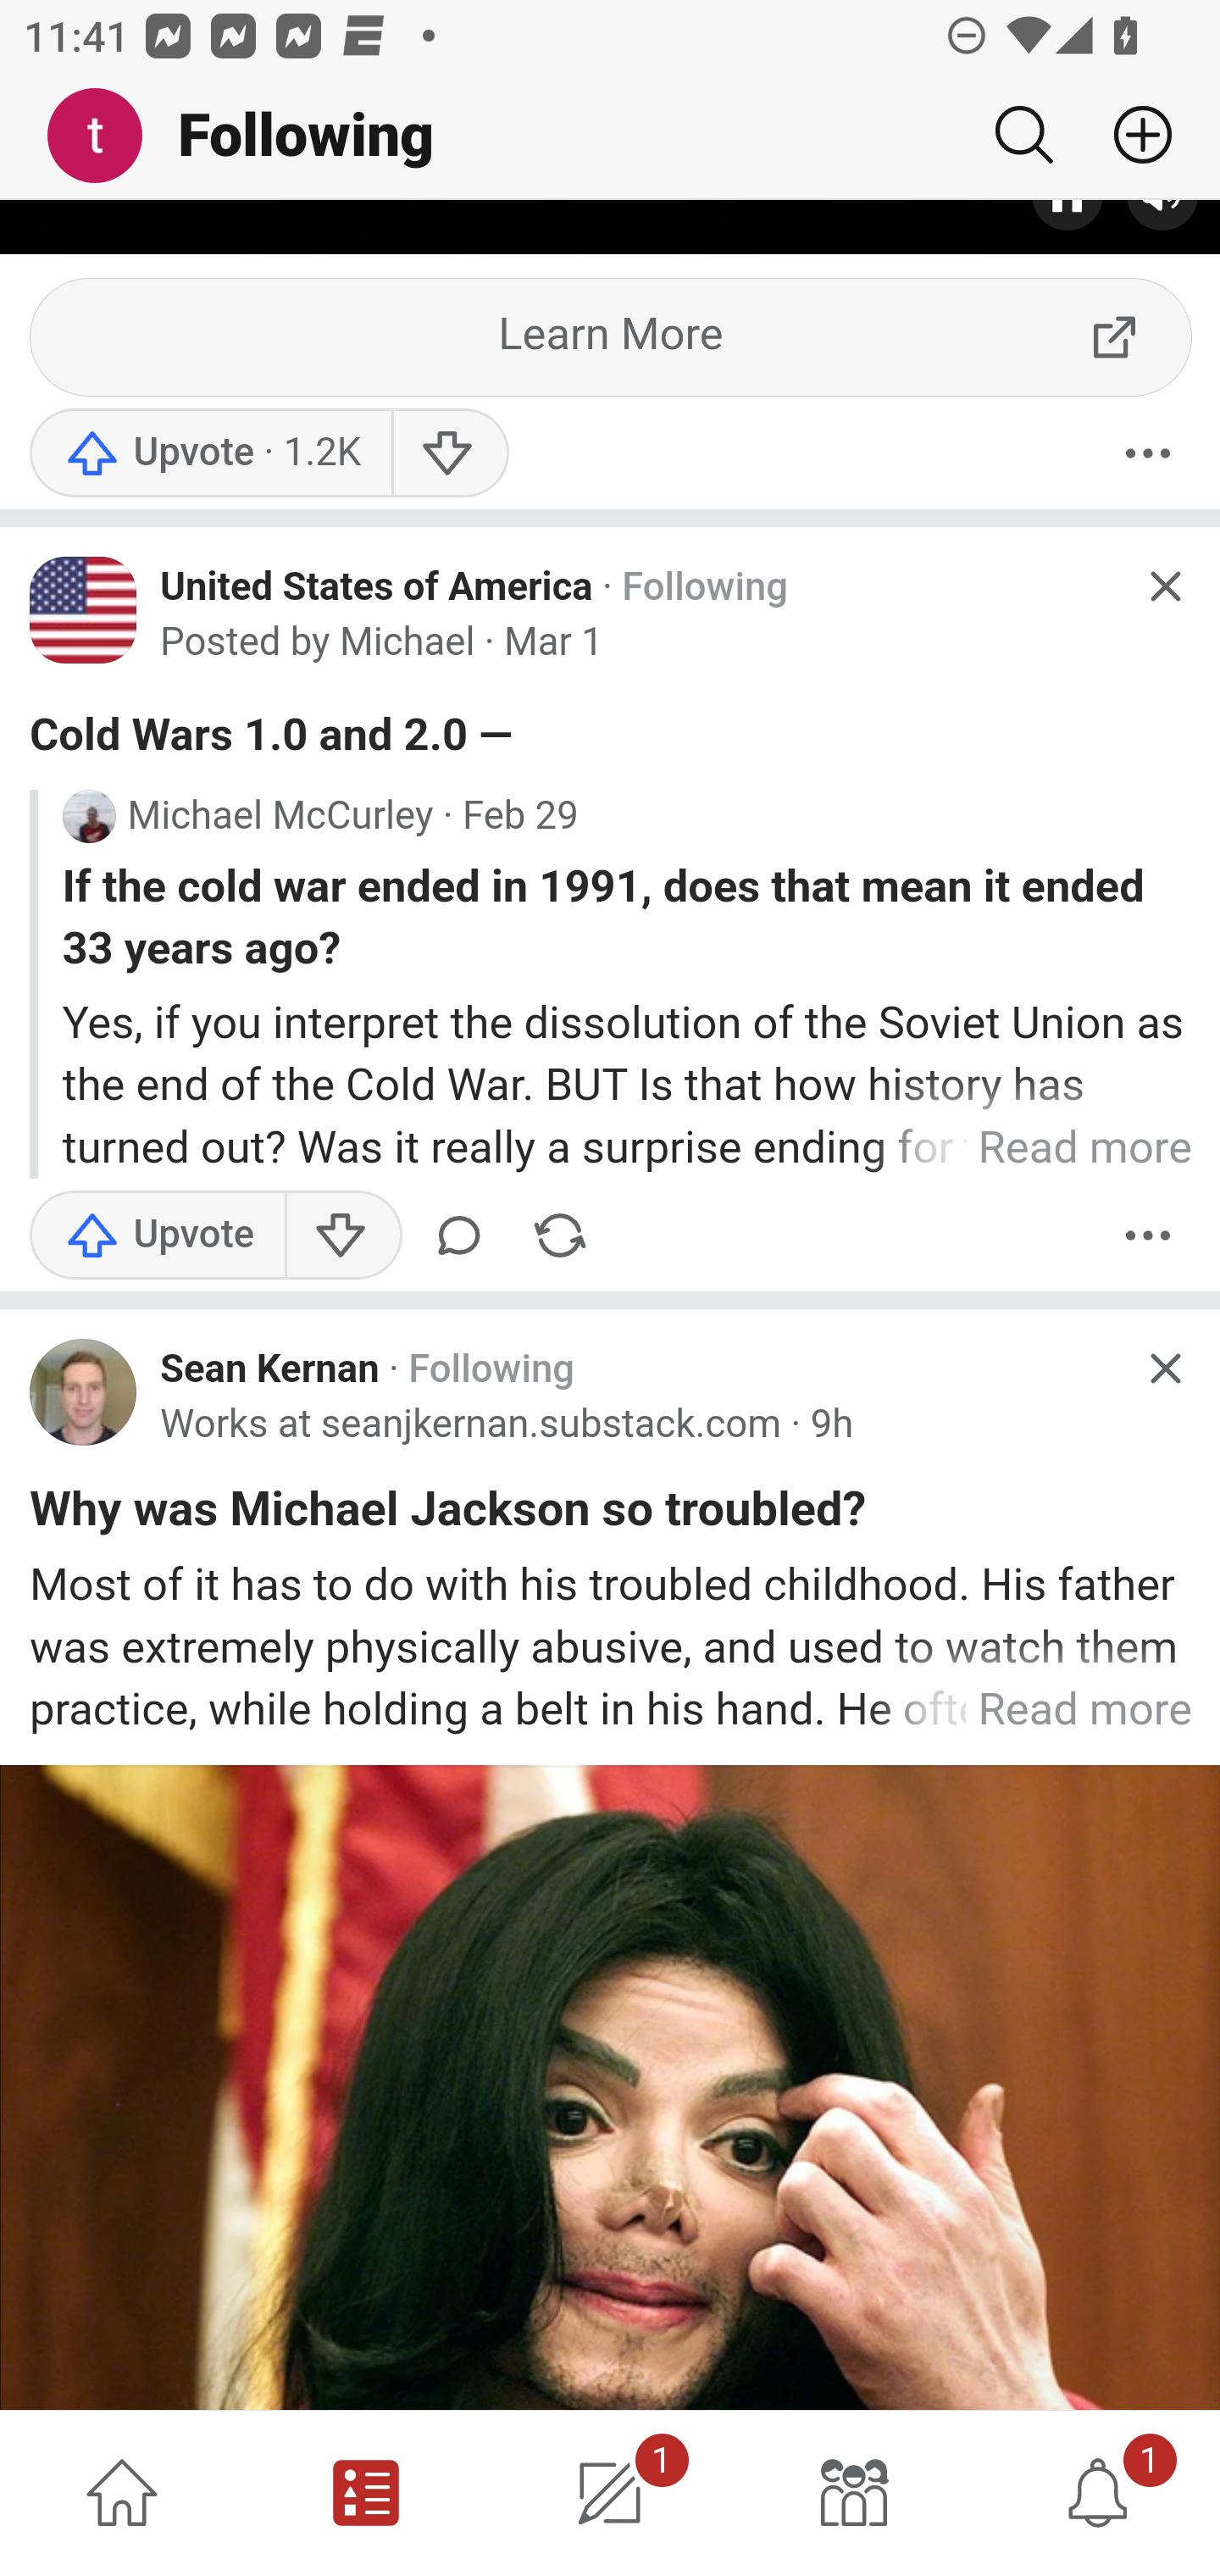 The image size is (1220, 2576). What do you see at coordinates (1148, 456) in the screenshot?
I see `More` at bounding box center [1148, 456].